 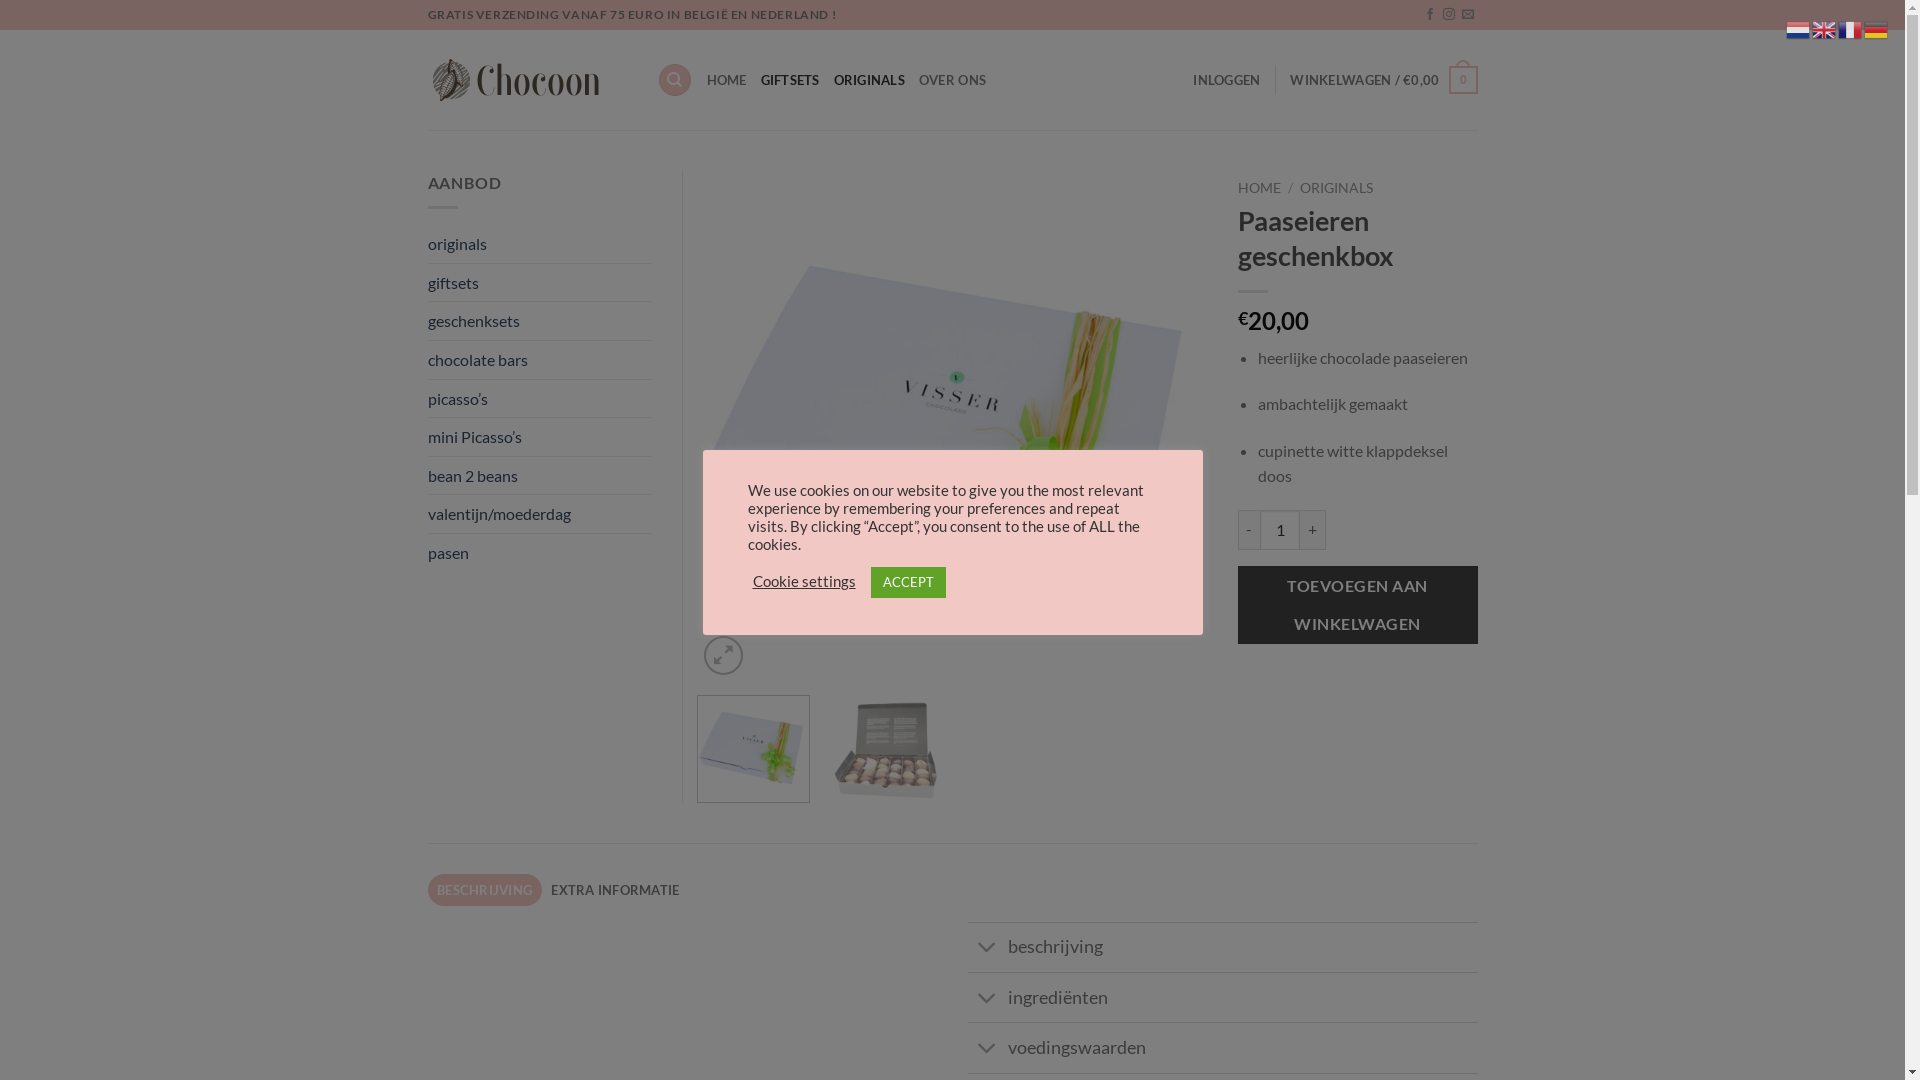 What do you see at coordinates (1799, 28) in the screenshot?
I see `Nederlands` at bounding box center [1799, 28].